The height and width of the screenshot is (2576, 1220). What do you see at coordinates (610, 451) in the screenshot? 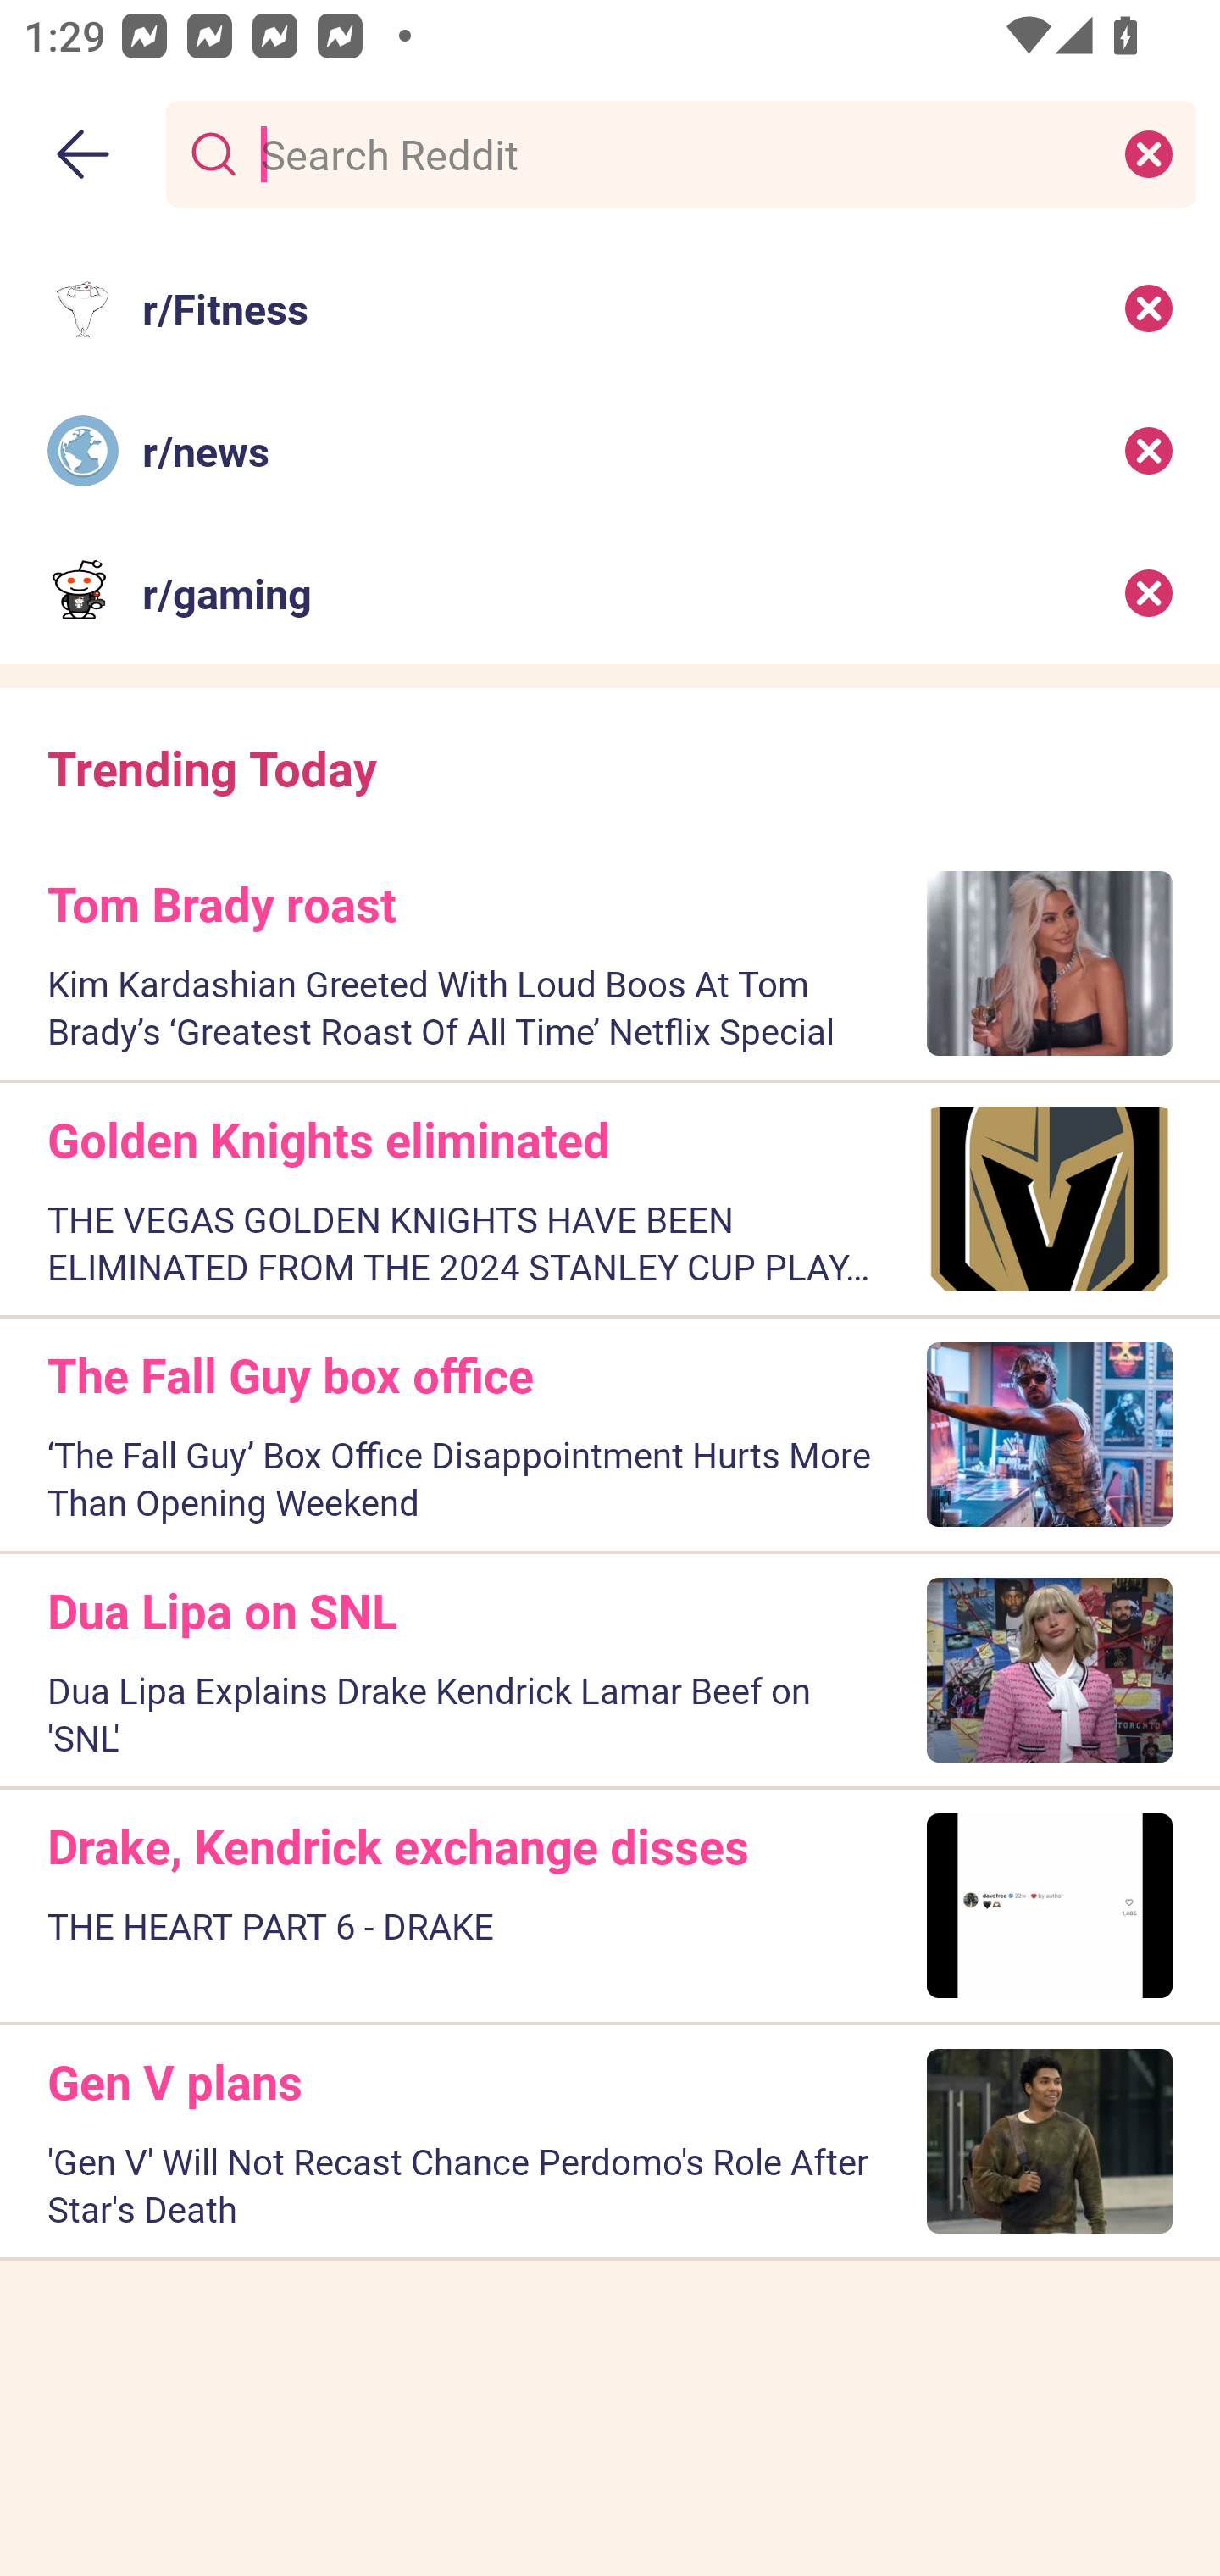
I see `r/news Recent search: r/news Remove` at bounding box center [610, 451].